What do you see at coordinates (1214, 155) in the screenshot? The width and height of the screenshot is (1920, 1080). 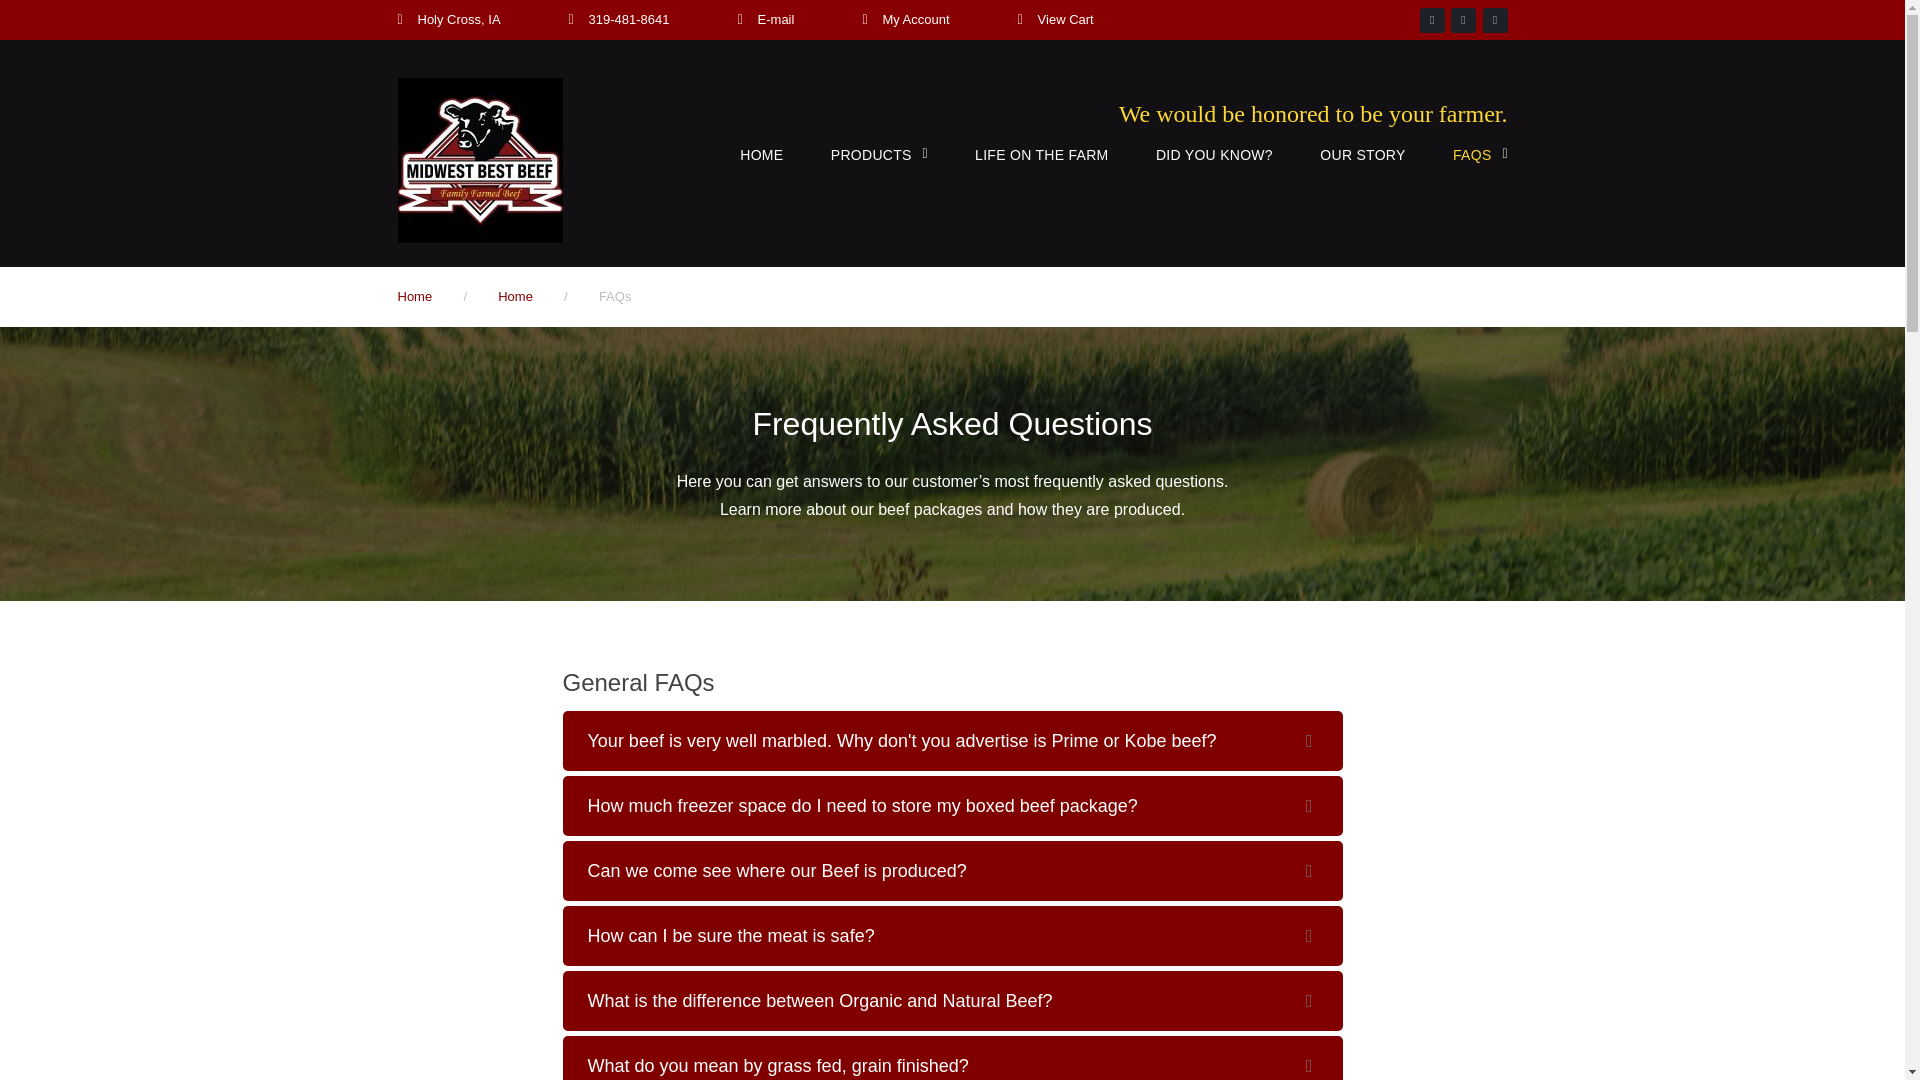 I see `DID YOU KNOW?` at bounding box center [1214, 155].